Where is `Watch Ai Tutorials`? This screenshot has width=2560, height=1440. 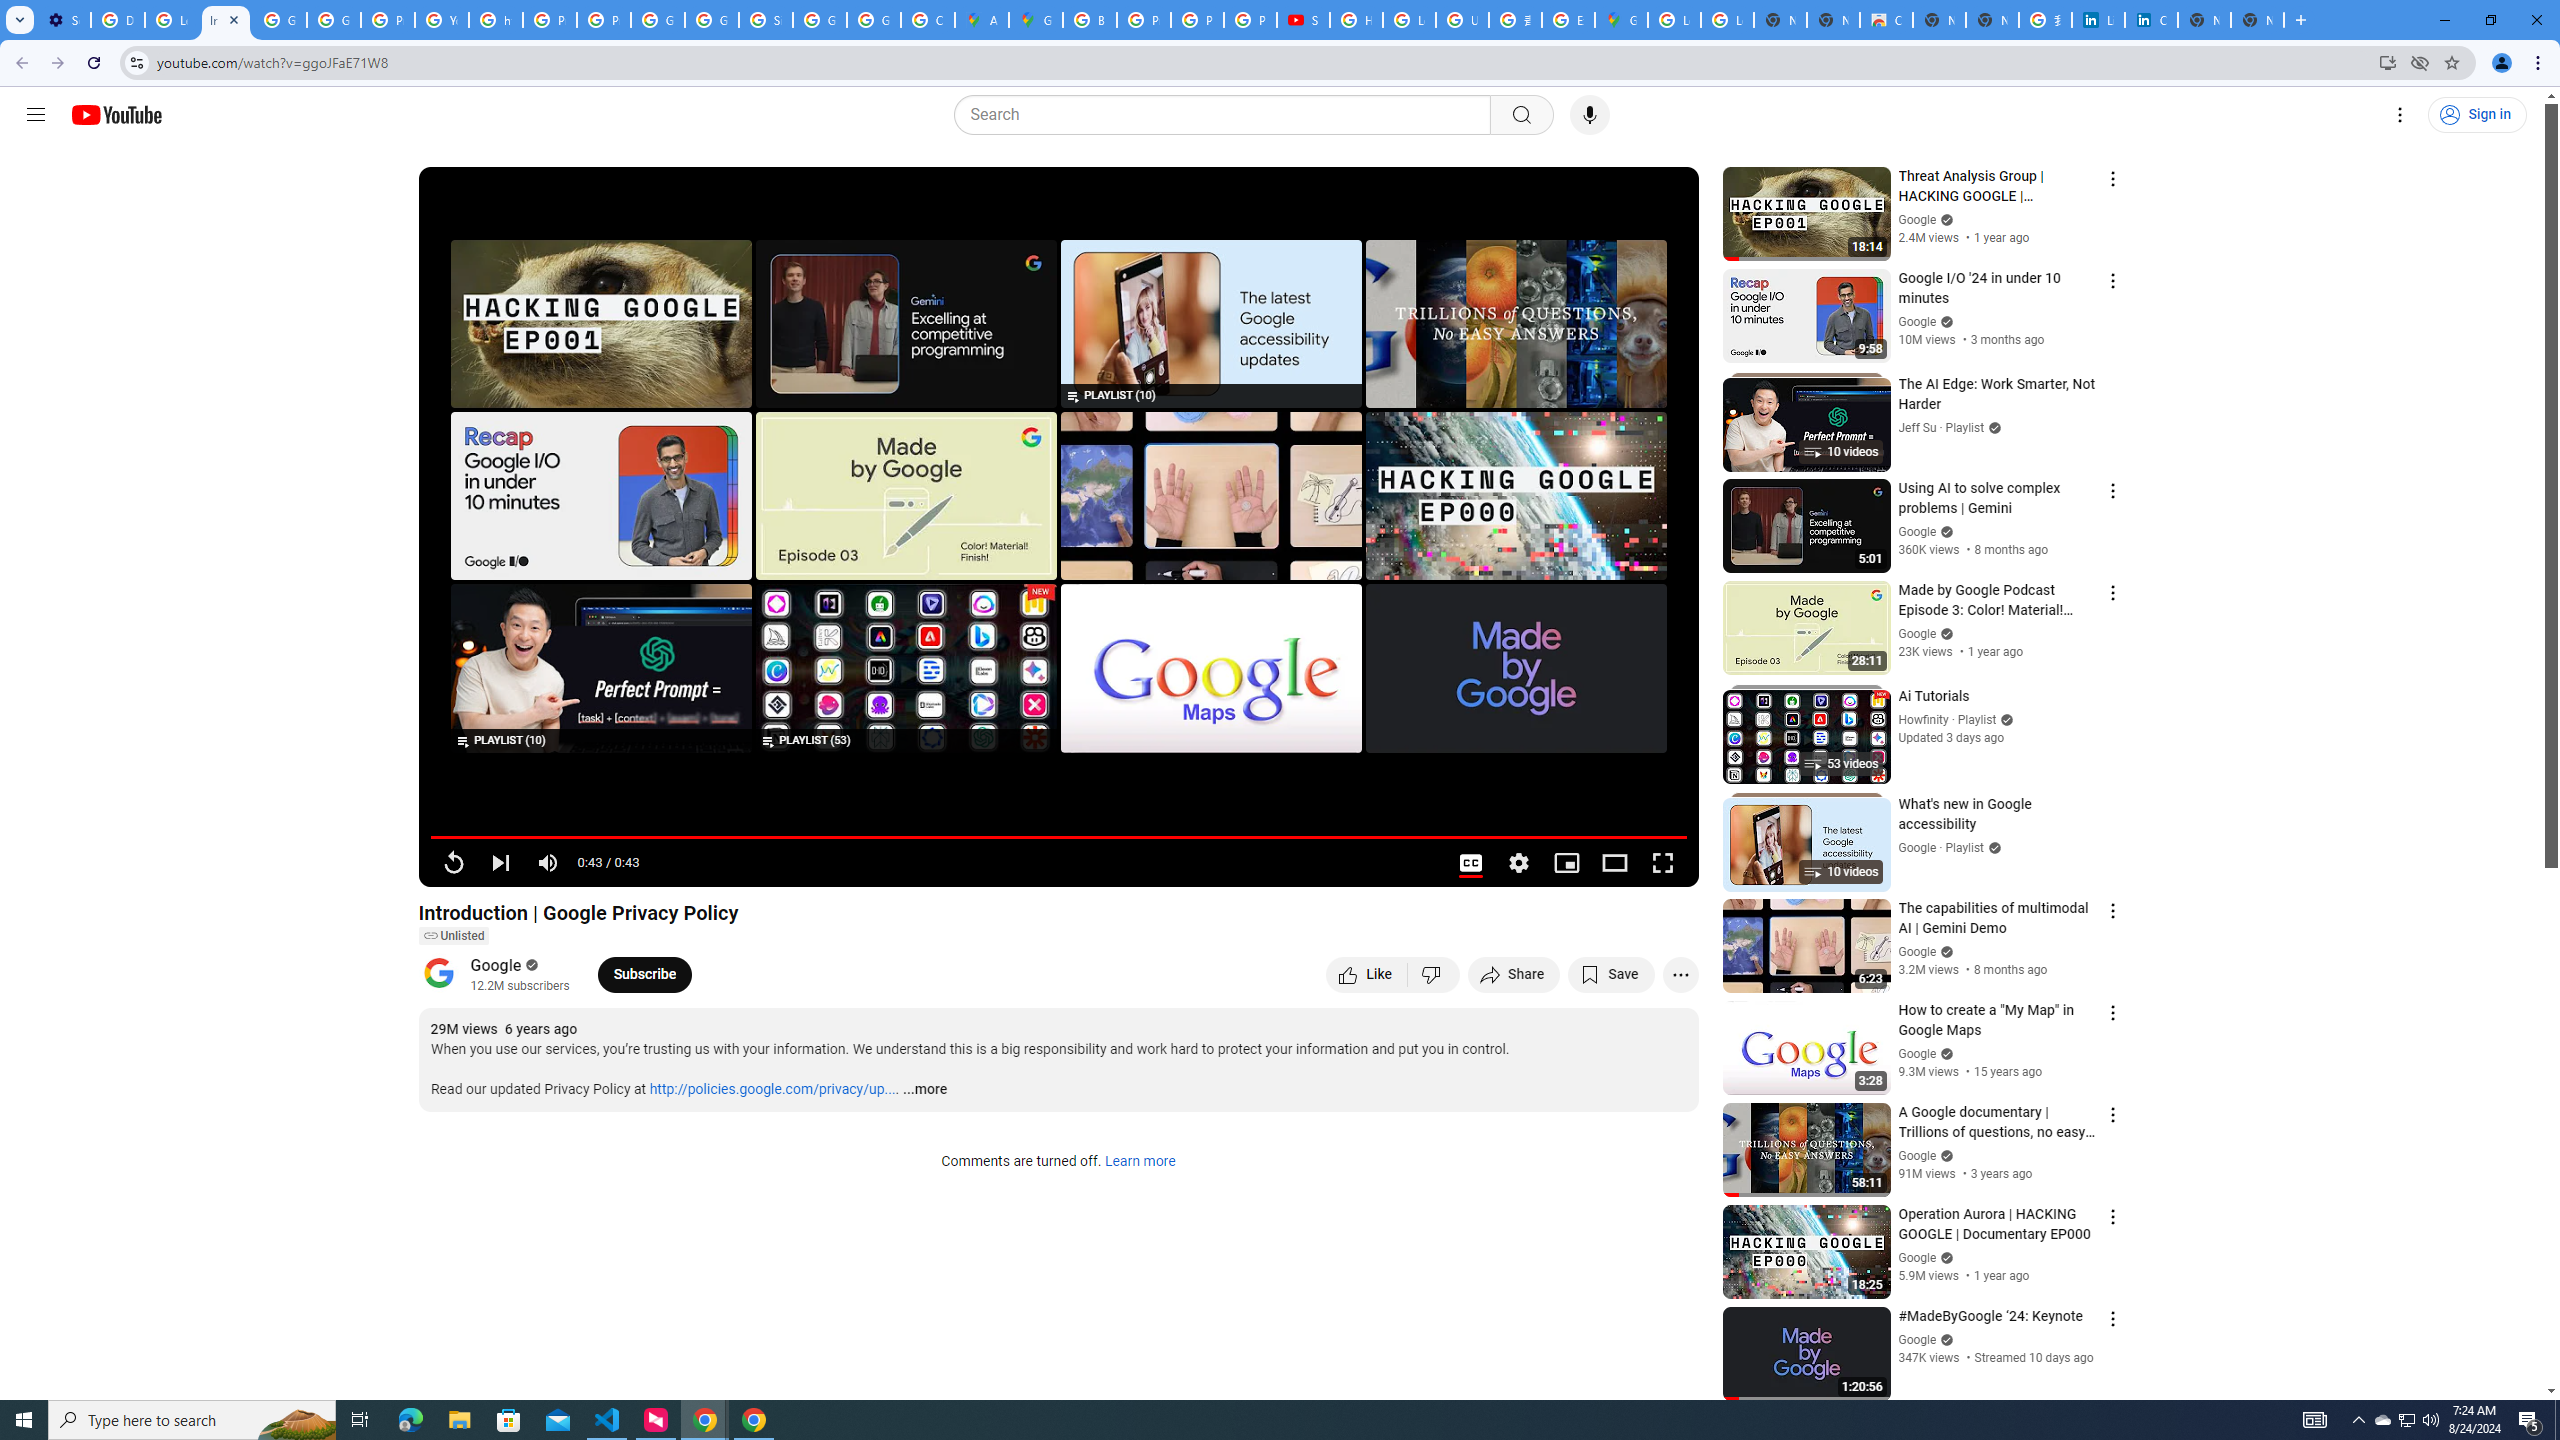 Watch Ai Tutorials is located at coordinates (906, 668).